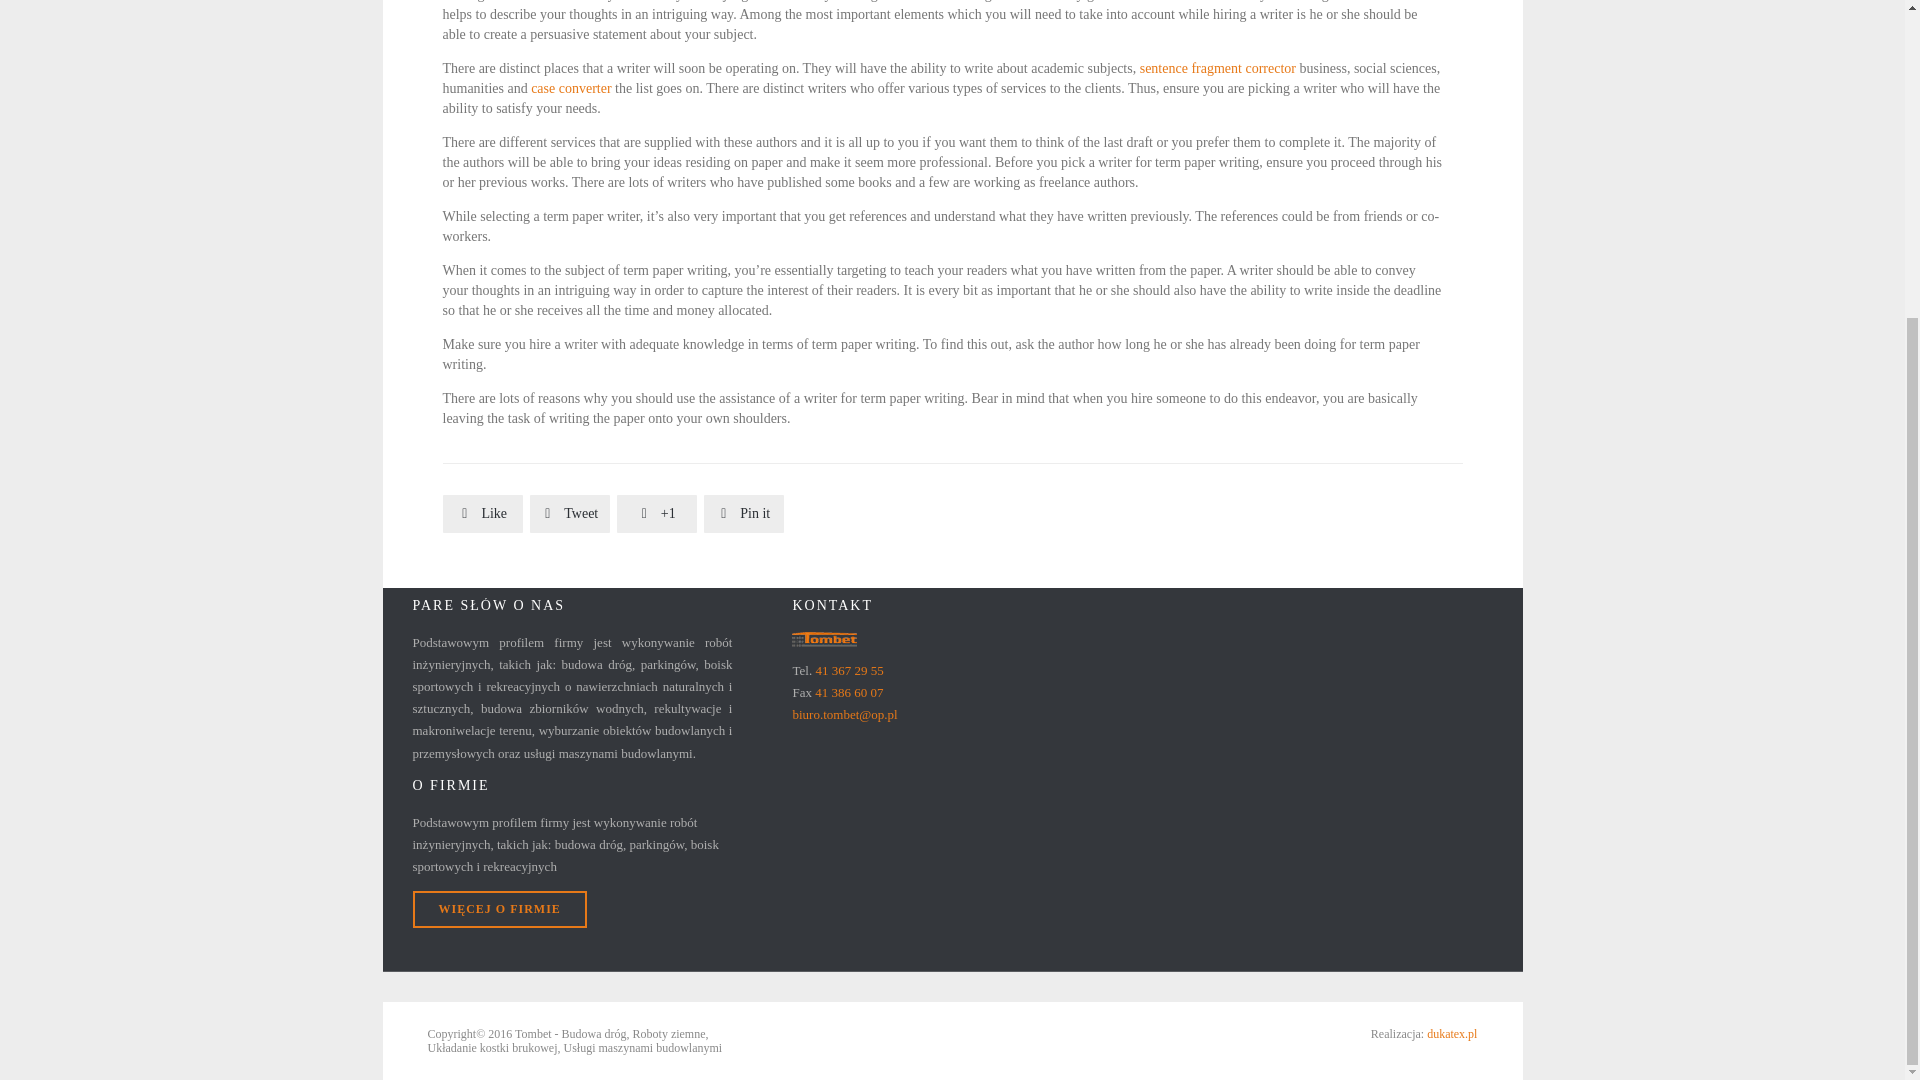 This screenshot has height=1080, width=1920. I want to click on Share on Facebook, so click(482, 514).